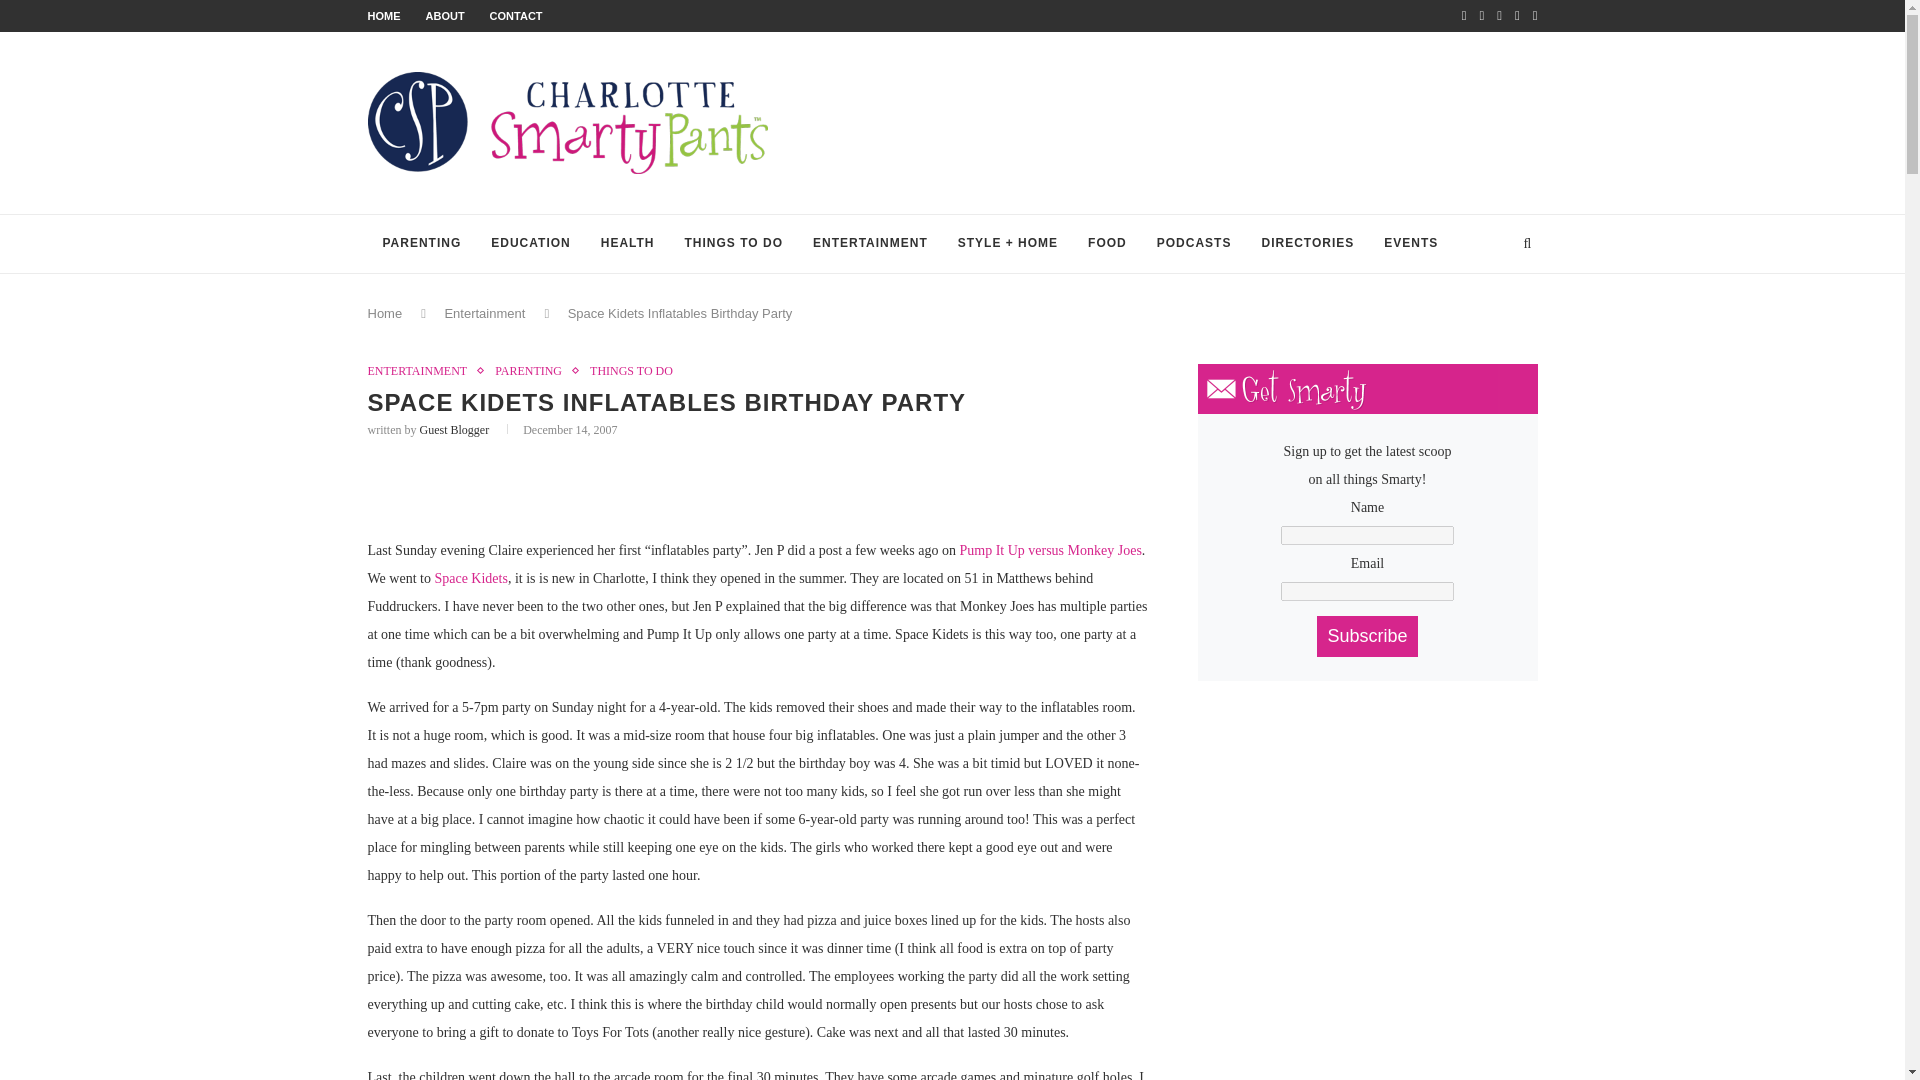 Image resolution: width=1920 pixels, height=1080 pixels. Describe the element at coordinates (1410, 244) in the screenshot. I see `EVENTS` at that location.